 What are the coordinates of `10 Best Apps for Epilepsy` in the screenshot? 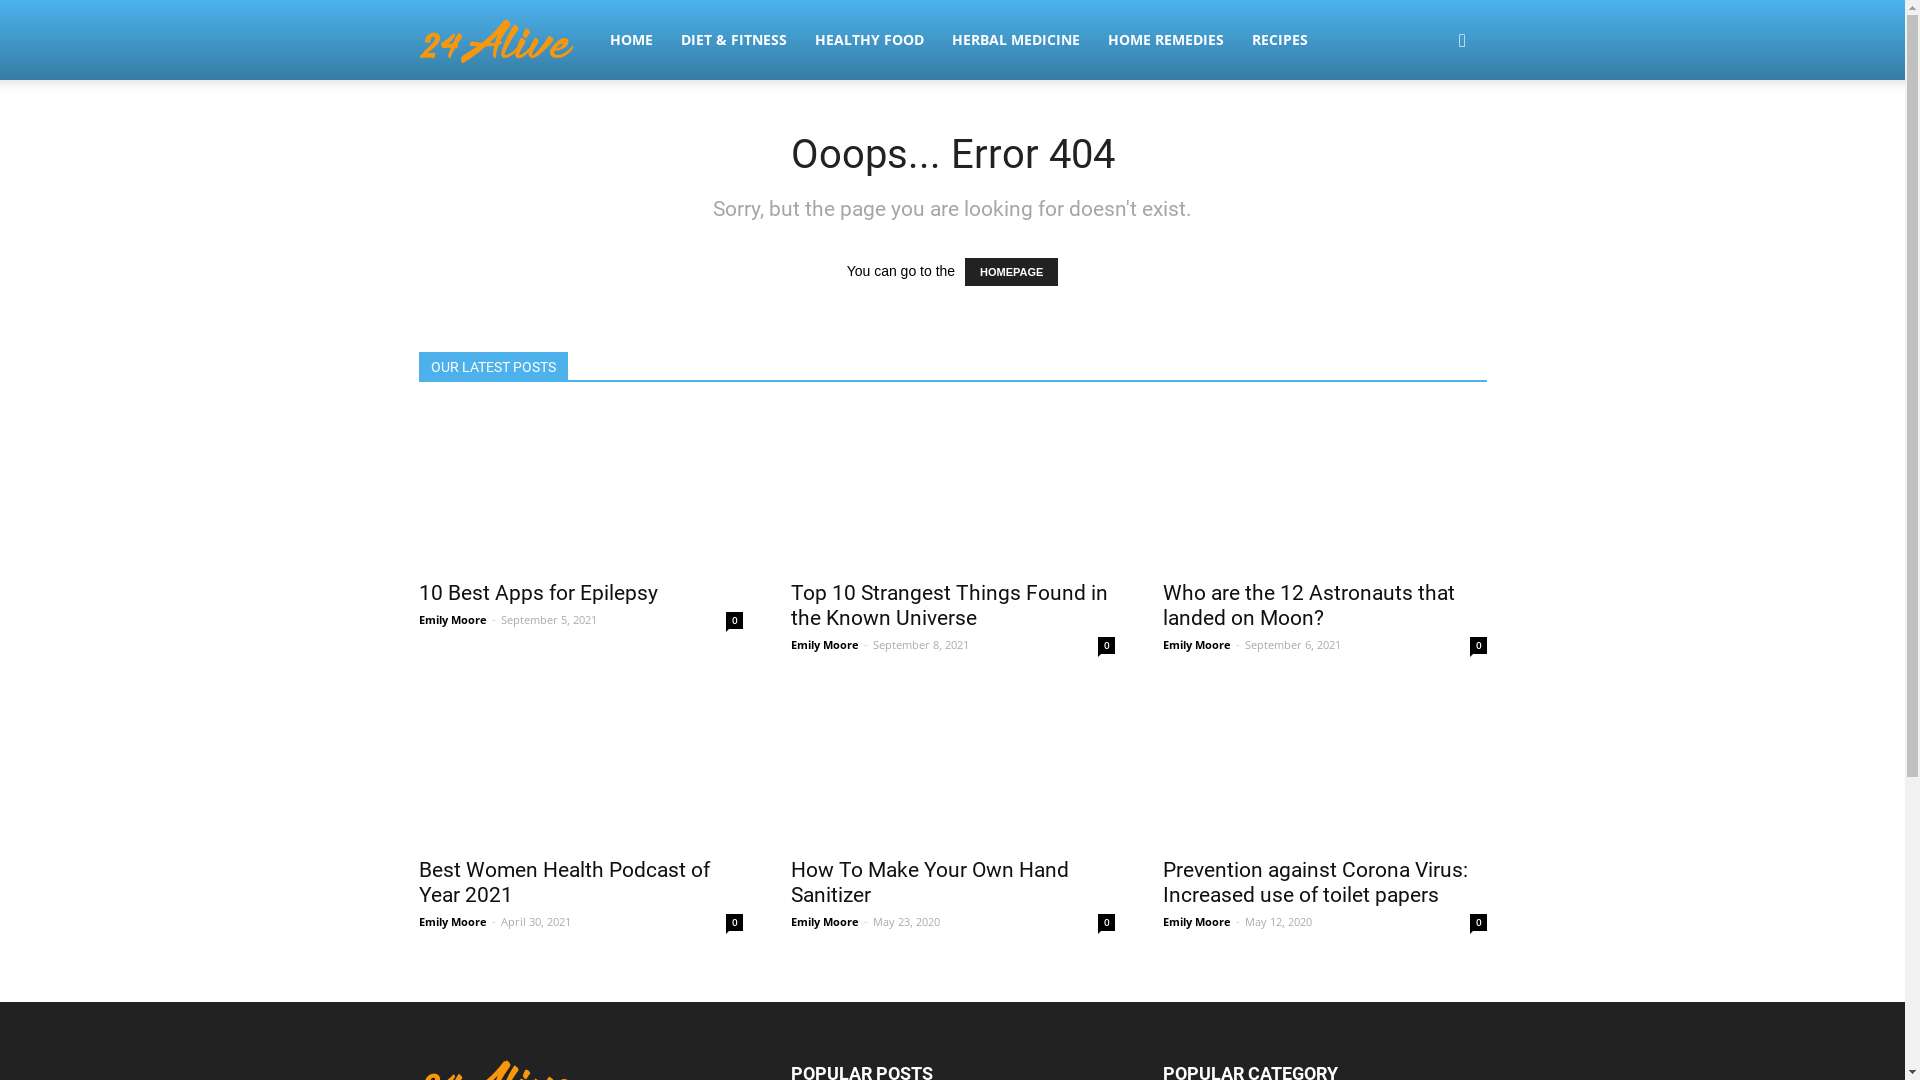 It's located at (580, 488).